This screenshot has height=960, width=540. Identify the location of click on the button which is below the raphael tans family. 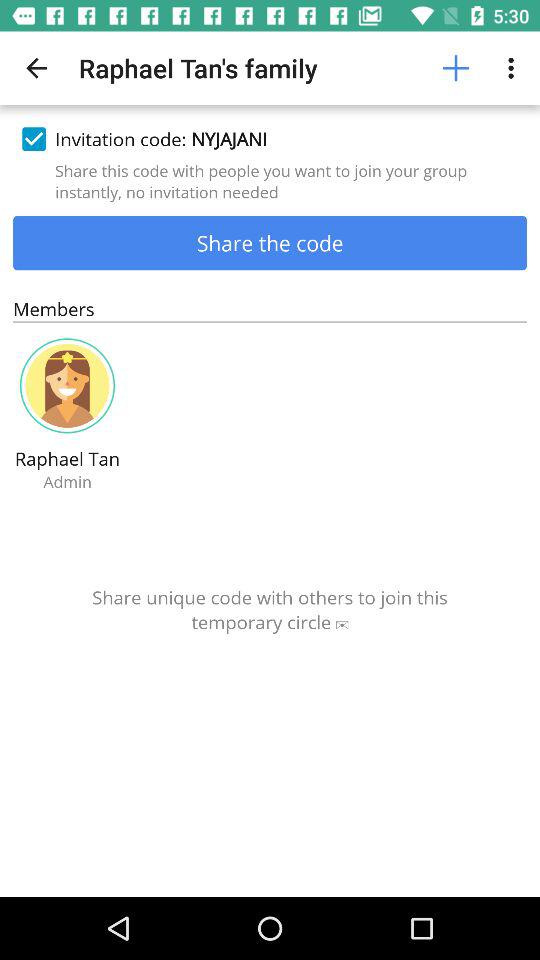
(270, 139).